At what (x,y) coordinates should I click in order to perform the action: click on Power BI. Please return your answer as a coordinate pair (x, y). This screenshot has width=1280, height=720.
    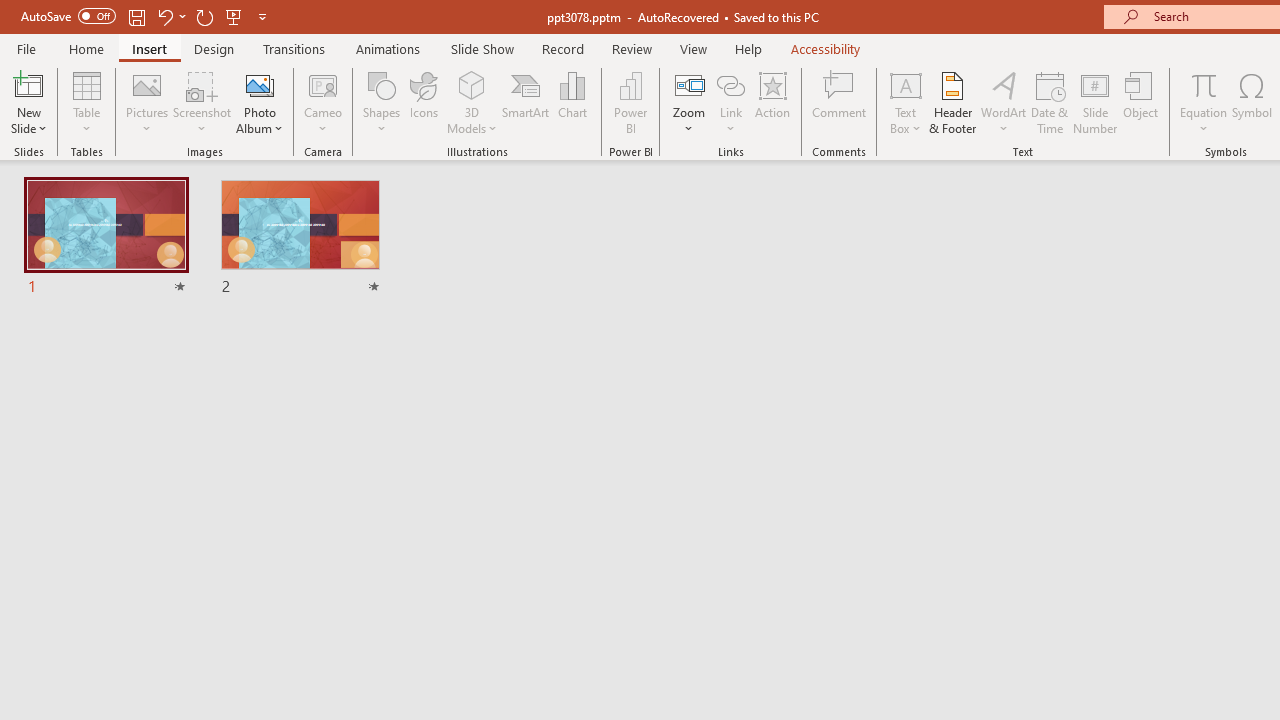
    Looking at the image, I should click on (630, 102).